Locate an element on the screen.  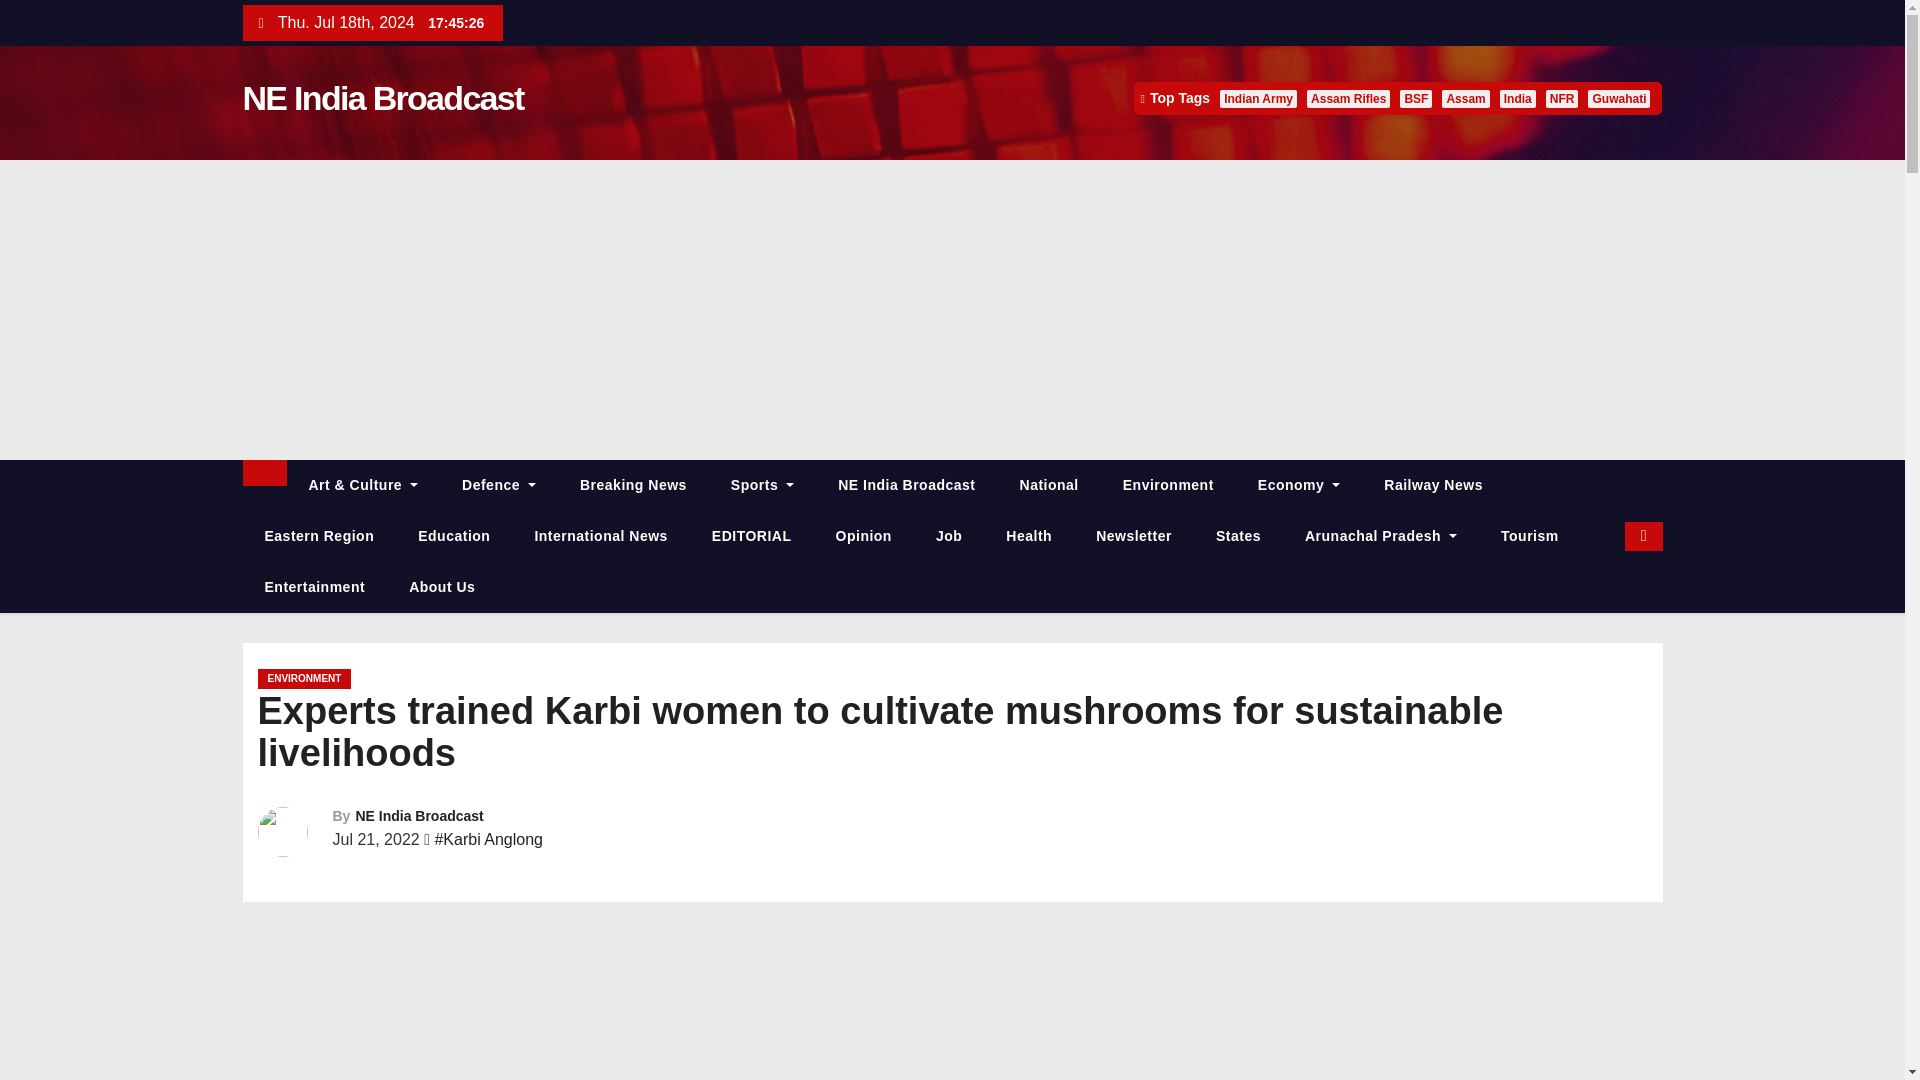
India is located at coordinates (1518, 98).